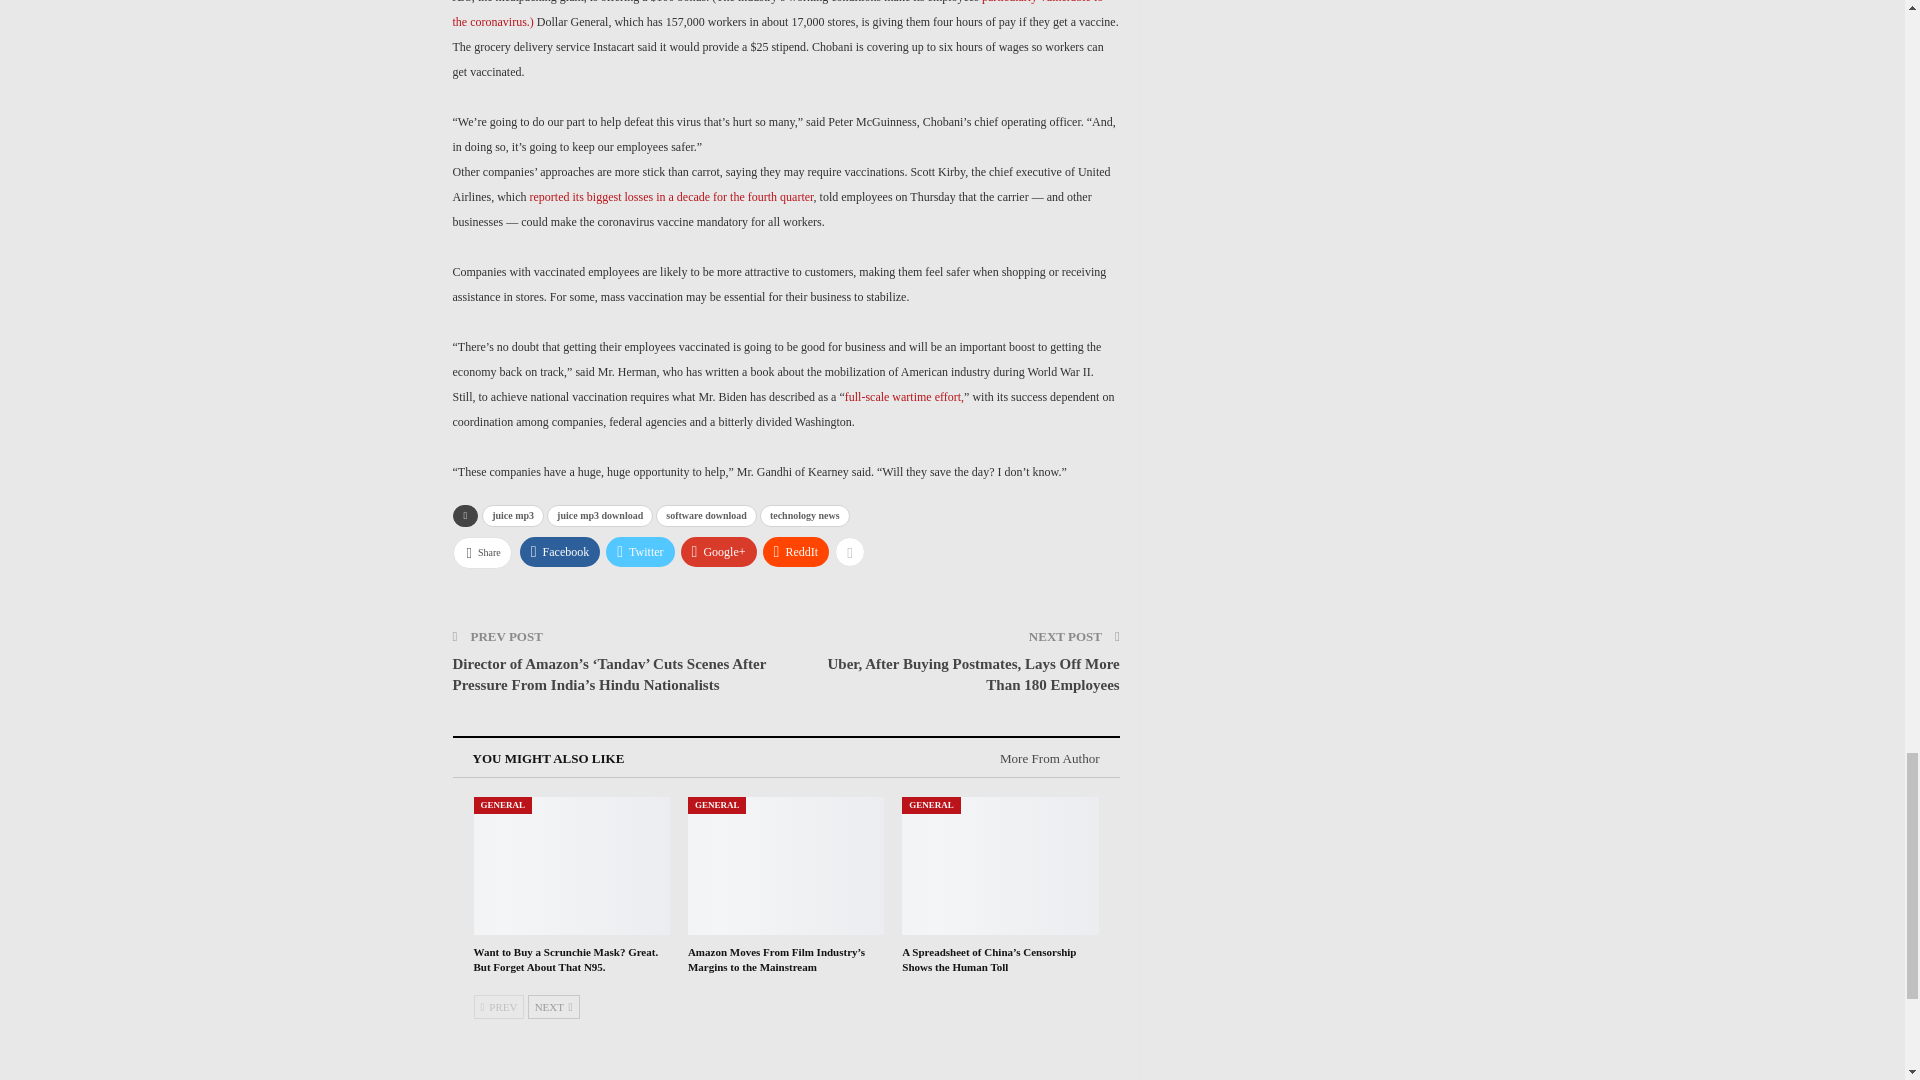 The height and width of the screenshot is (1080, 1920). Describe the element at coordinates (640, 552) in the screenshot. I see `Twitter` at that location.